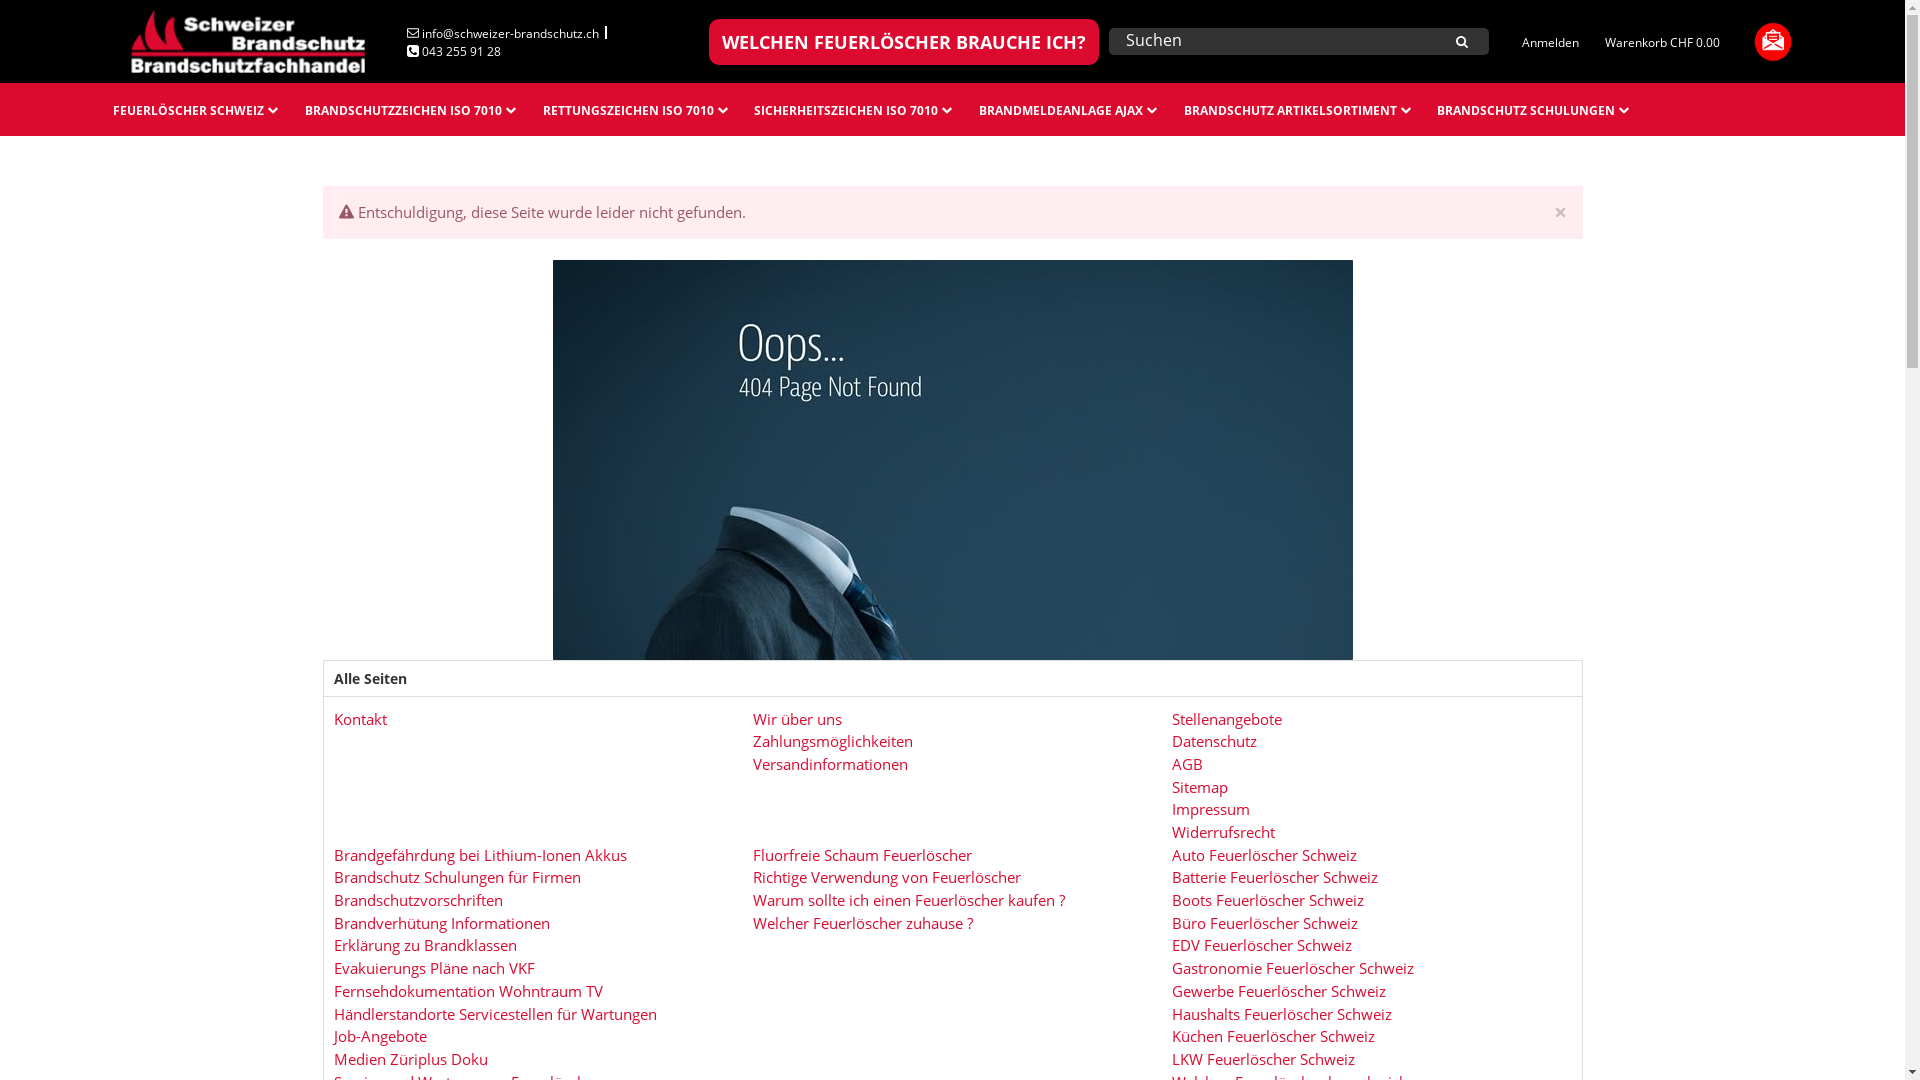 This screenshot has height=1080, width=1920. I want to click on Stellenangebote, so click(1227, 717).